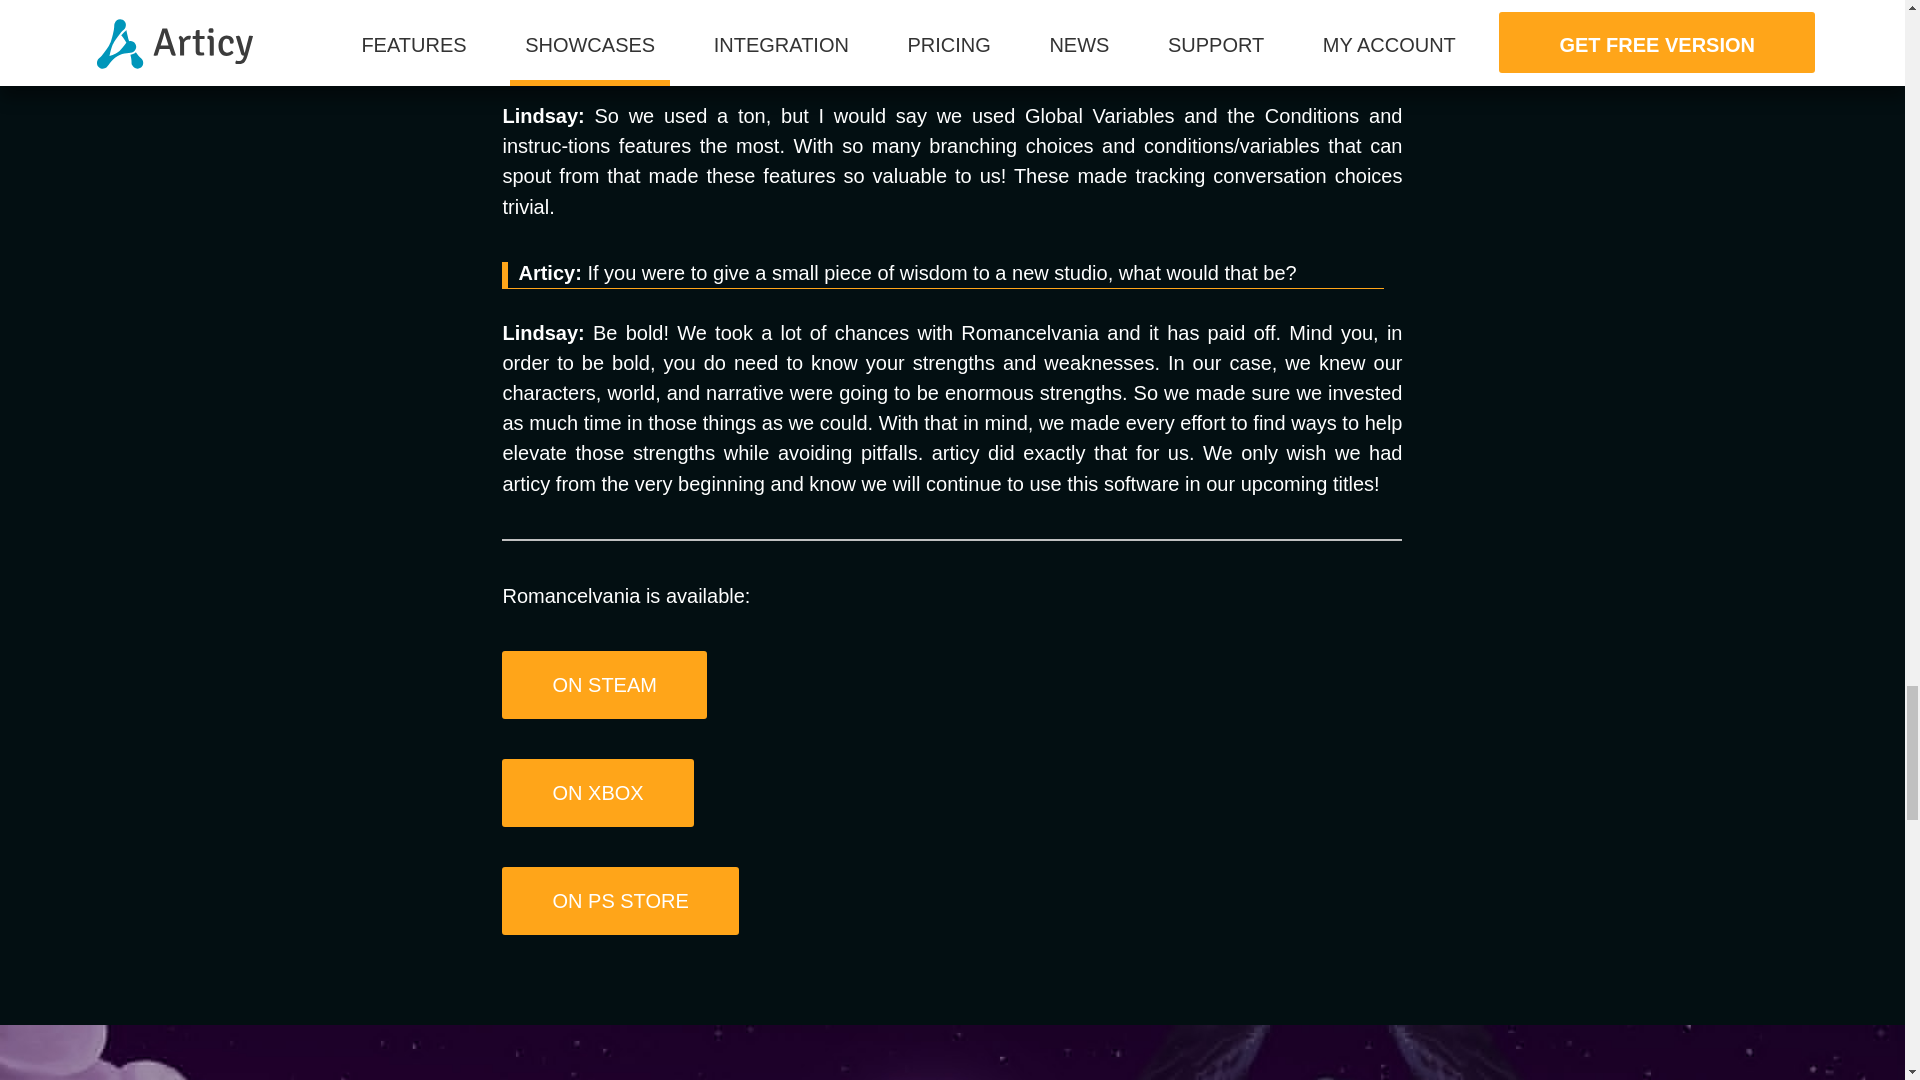 This screenshot has height=1080, width=1920. Describe the element at coordinates (619, 901) in the screenshot. I see `ON PS STORE` at that location.